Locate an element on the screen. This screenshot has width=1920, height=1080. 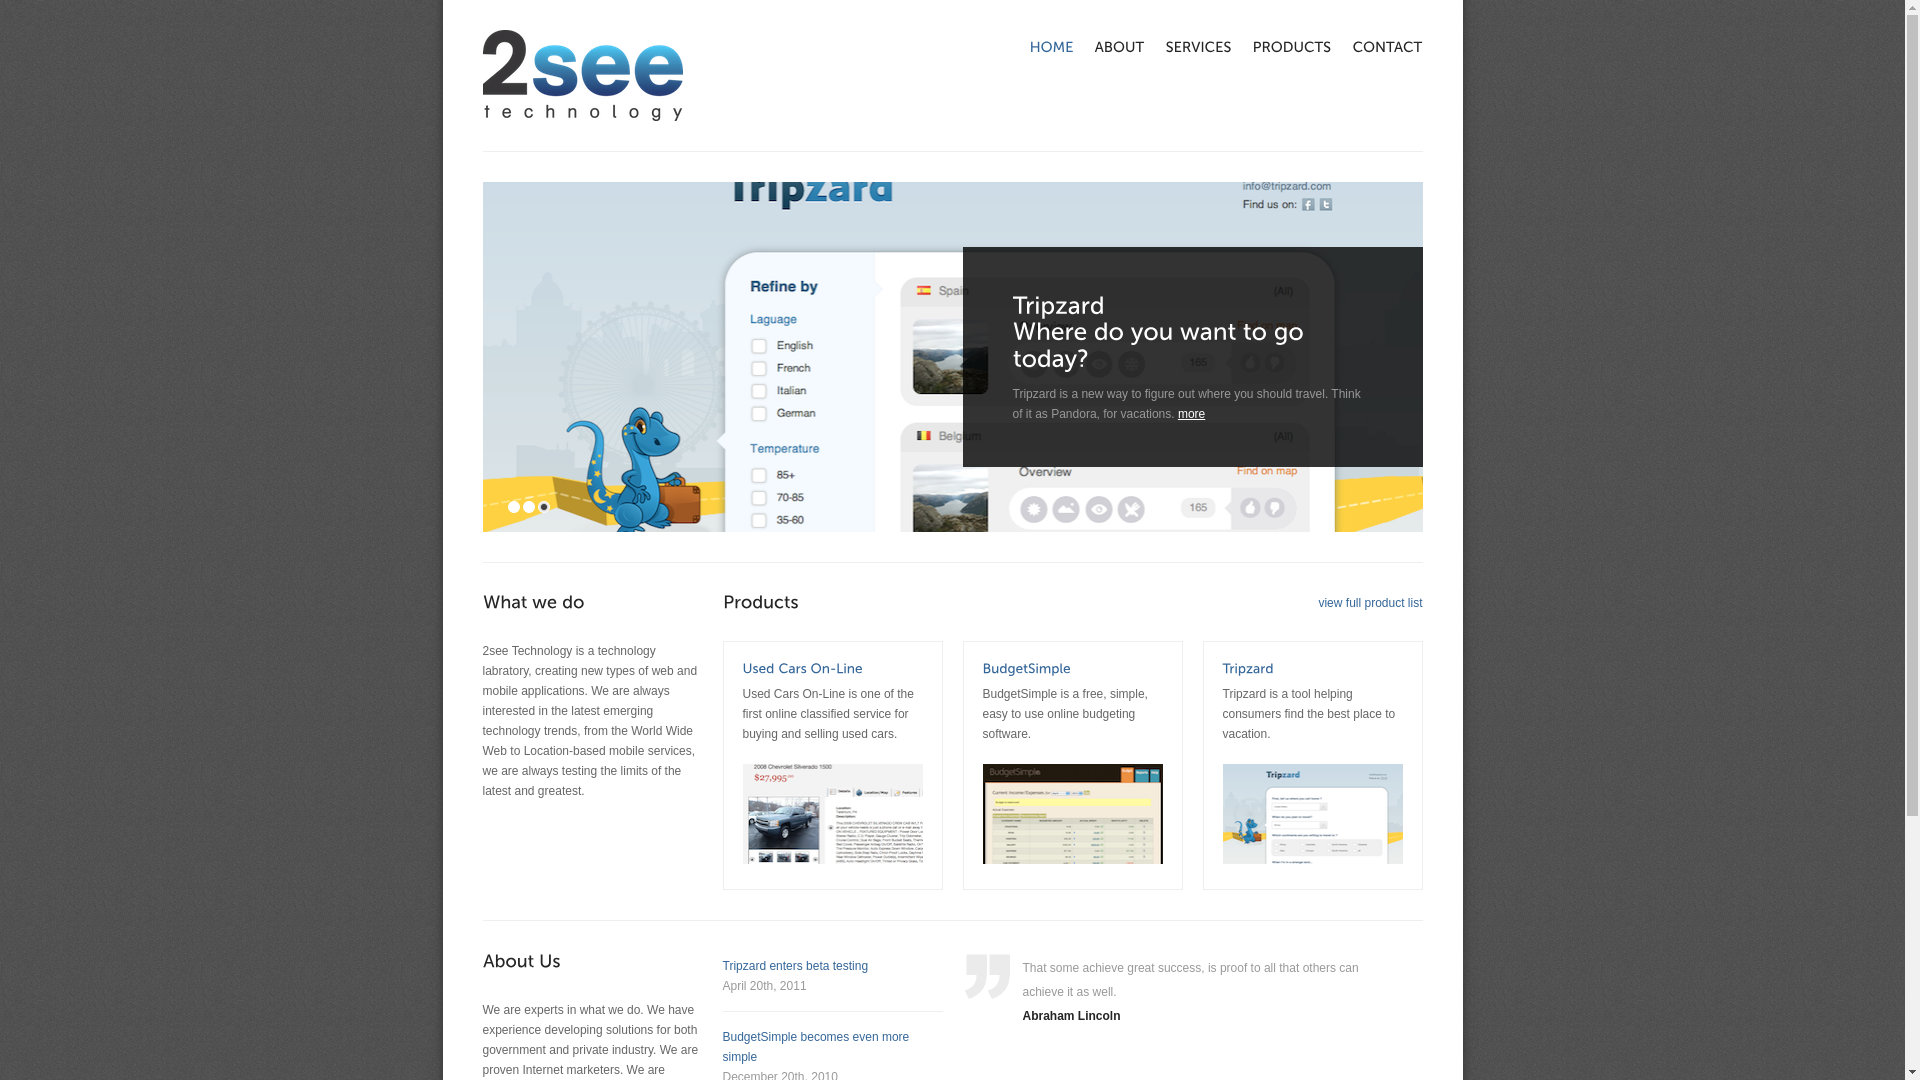
Tripzard enters beta testing is located at coordinates (795, 966).